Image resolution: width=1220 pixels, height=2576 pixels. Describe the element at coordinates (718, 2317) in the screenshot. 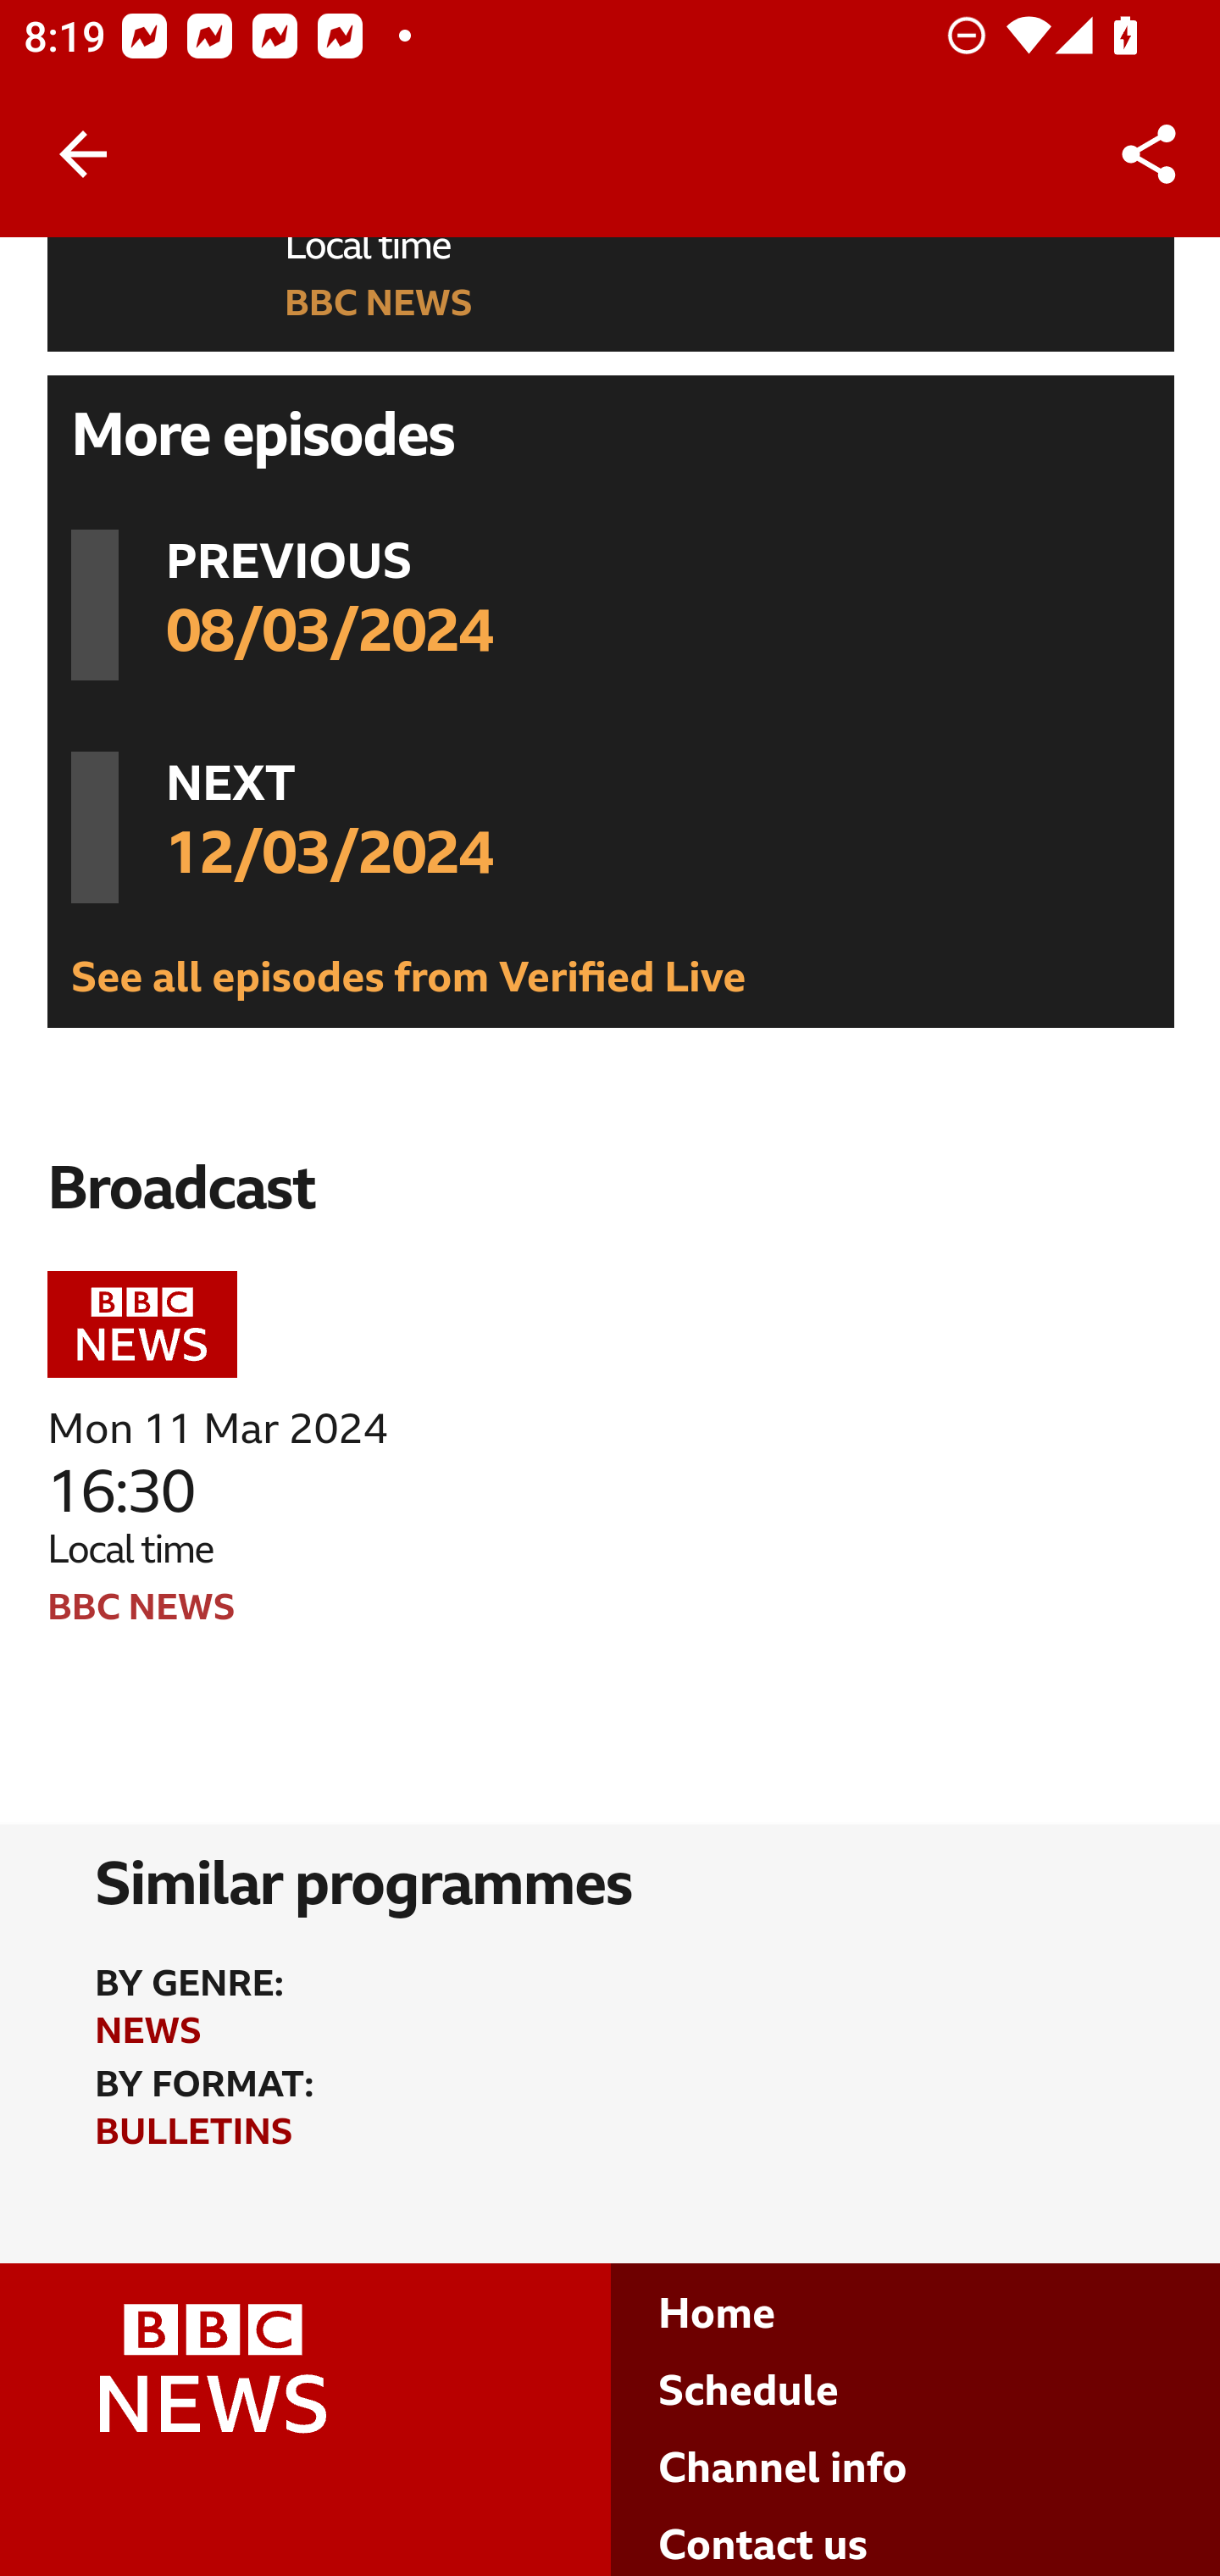

I see `Home` at that location.